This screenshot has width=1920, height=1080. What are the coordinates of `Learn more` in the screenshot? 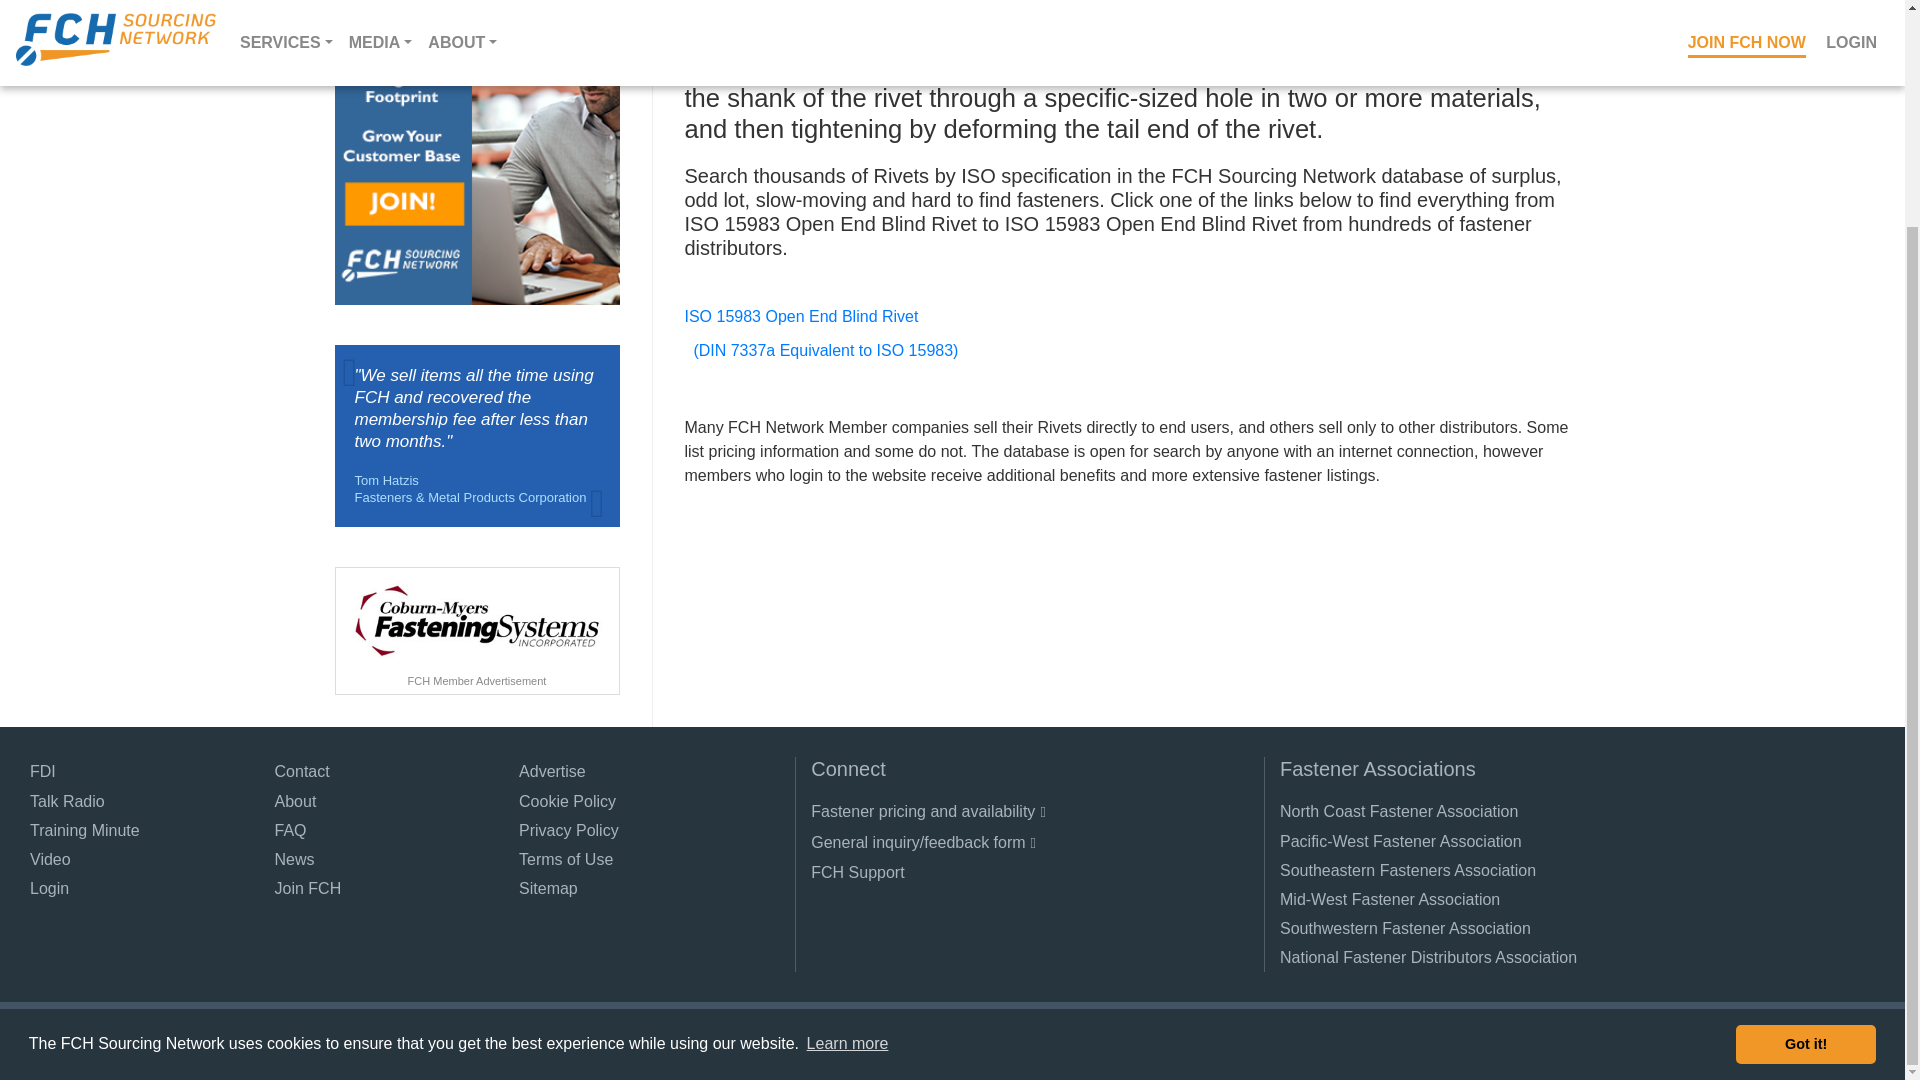 It's located at (846, 771).